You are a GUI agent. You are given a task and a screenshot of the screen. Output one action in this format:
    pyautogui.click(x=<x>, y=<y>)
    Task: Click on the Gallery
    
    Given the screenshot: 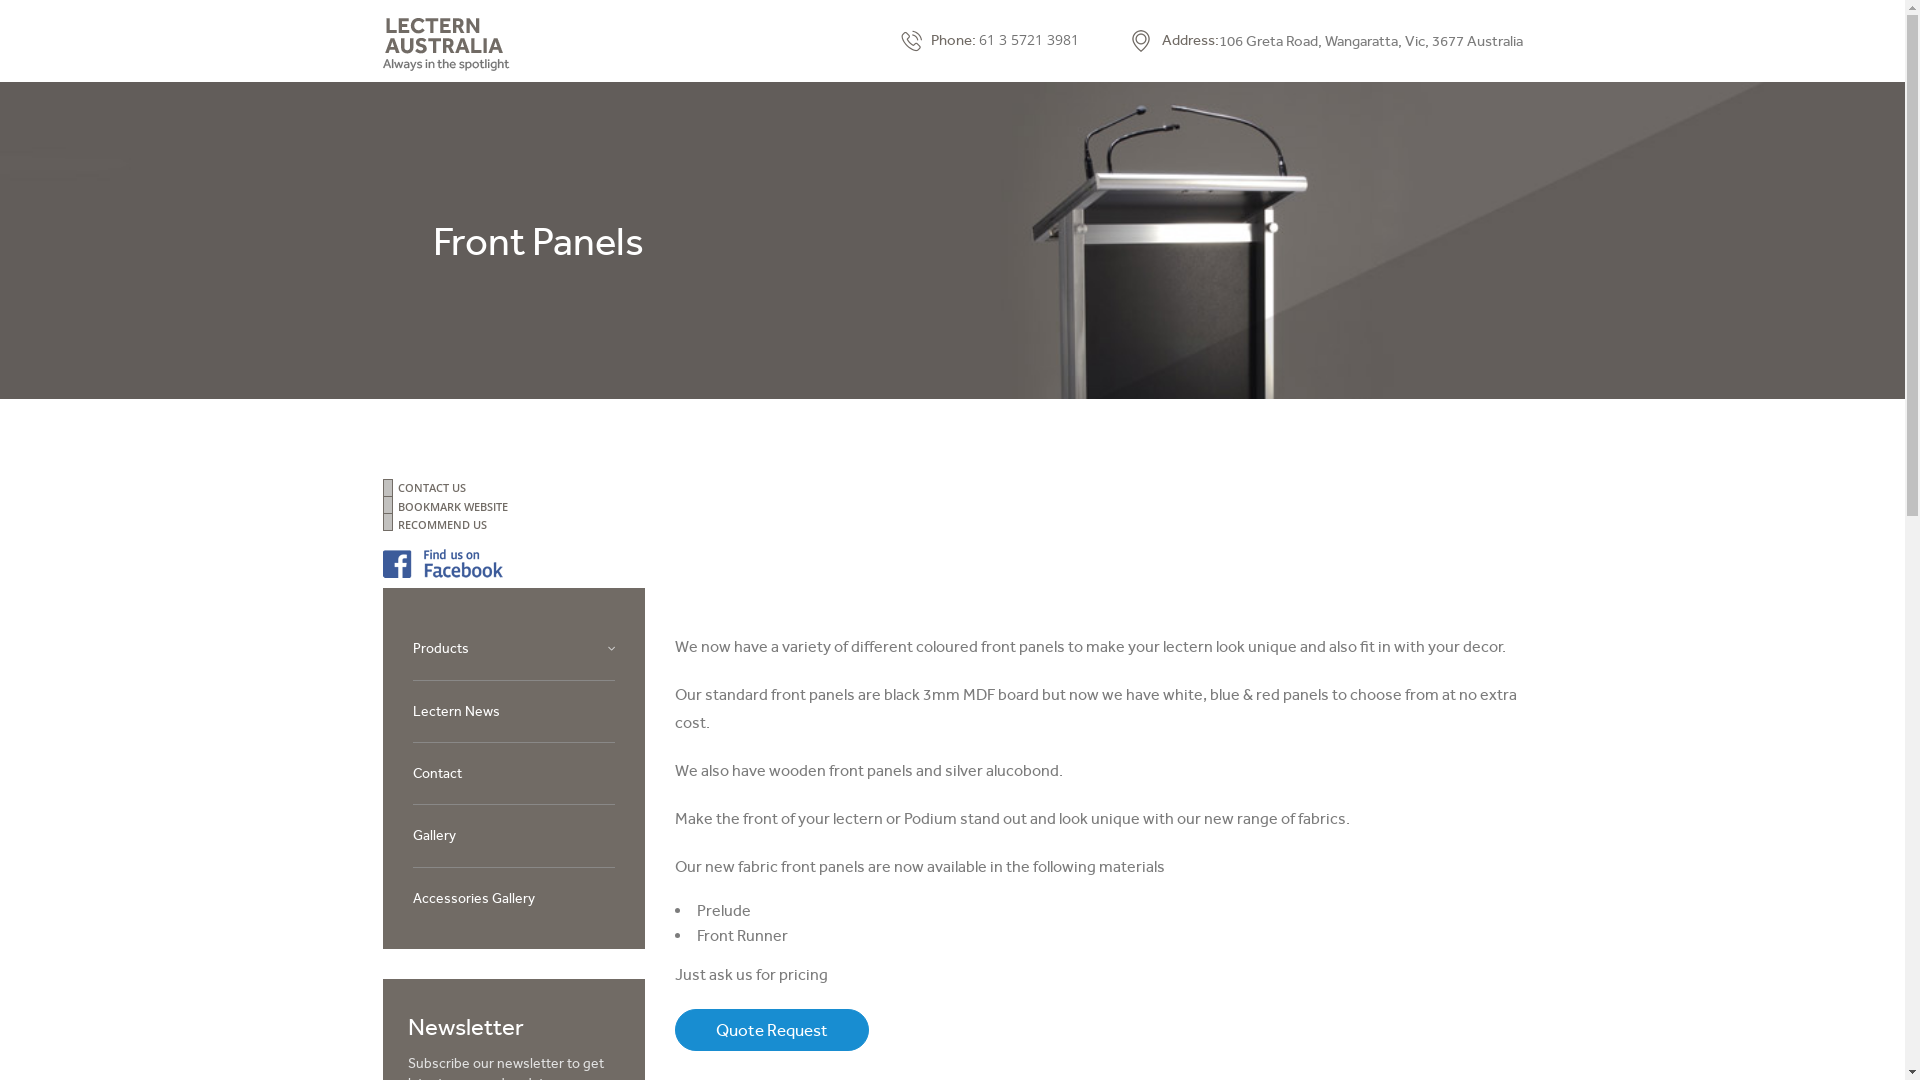 What is the action you would take?
    pyautogui.click(x=434, y=835)
    